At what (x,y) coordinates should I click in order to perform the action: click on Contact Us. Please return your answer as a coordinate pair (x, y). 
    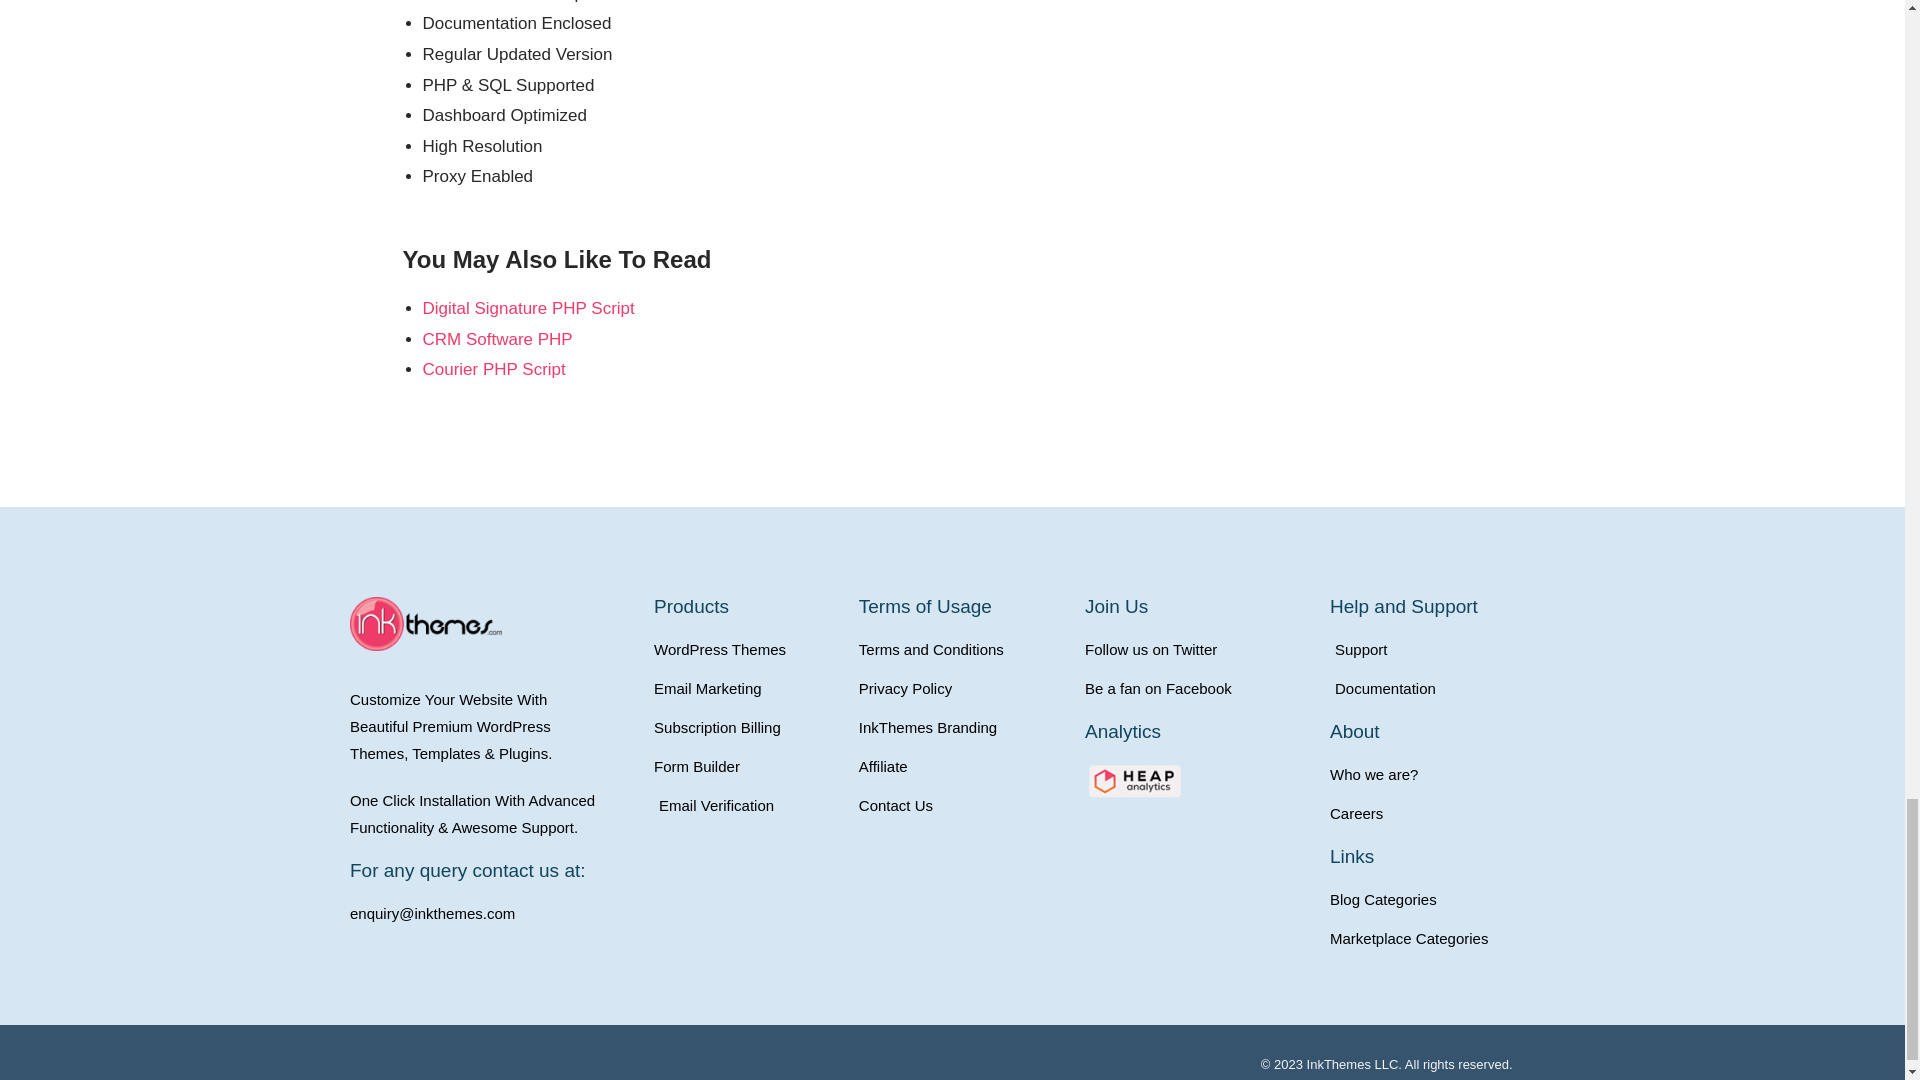
    Looking at the image, I should click on (962, 804).